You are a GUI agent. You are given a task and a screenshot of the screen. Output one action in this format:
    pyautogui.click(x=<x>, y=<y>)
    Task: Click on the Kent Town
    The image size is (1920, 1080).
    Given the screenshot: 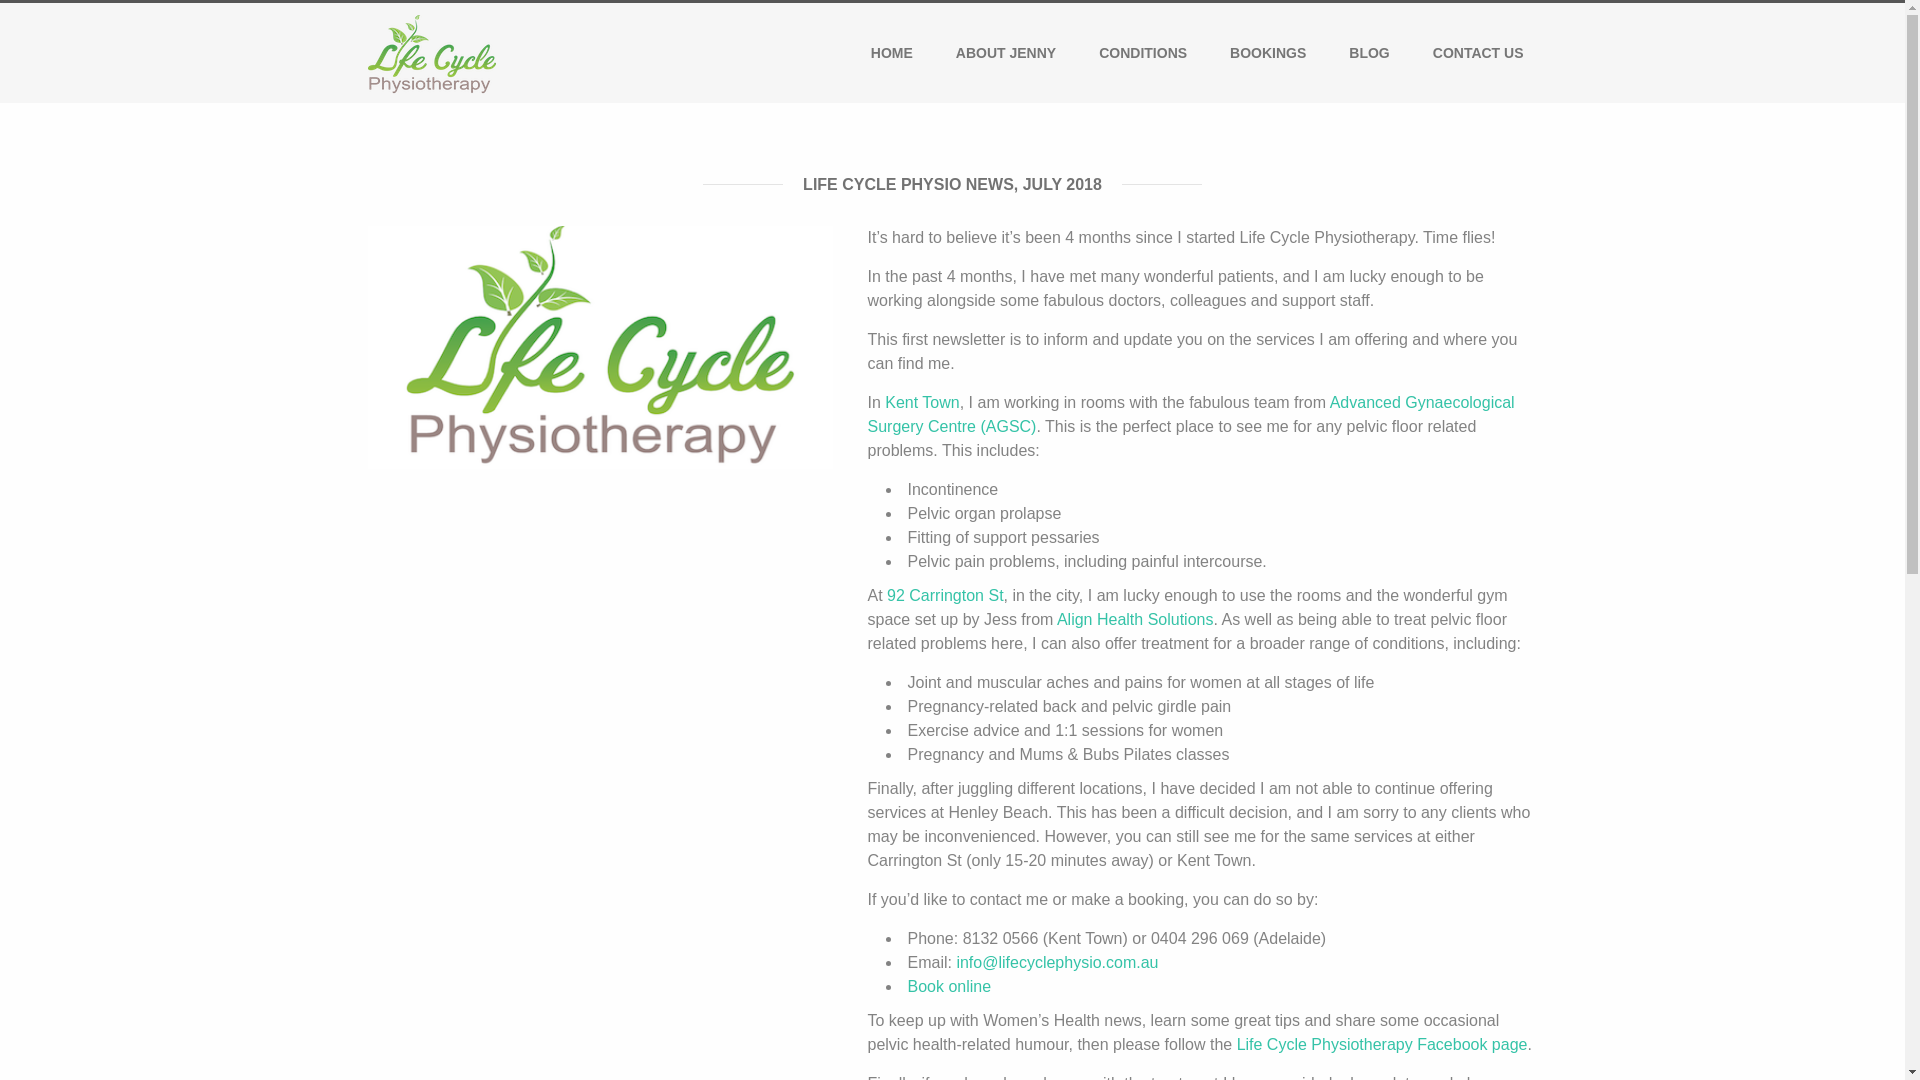 What is the action you would take?
    pyautogui.click(x=922, y=402)
    